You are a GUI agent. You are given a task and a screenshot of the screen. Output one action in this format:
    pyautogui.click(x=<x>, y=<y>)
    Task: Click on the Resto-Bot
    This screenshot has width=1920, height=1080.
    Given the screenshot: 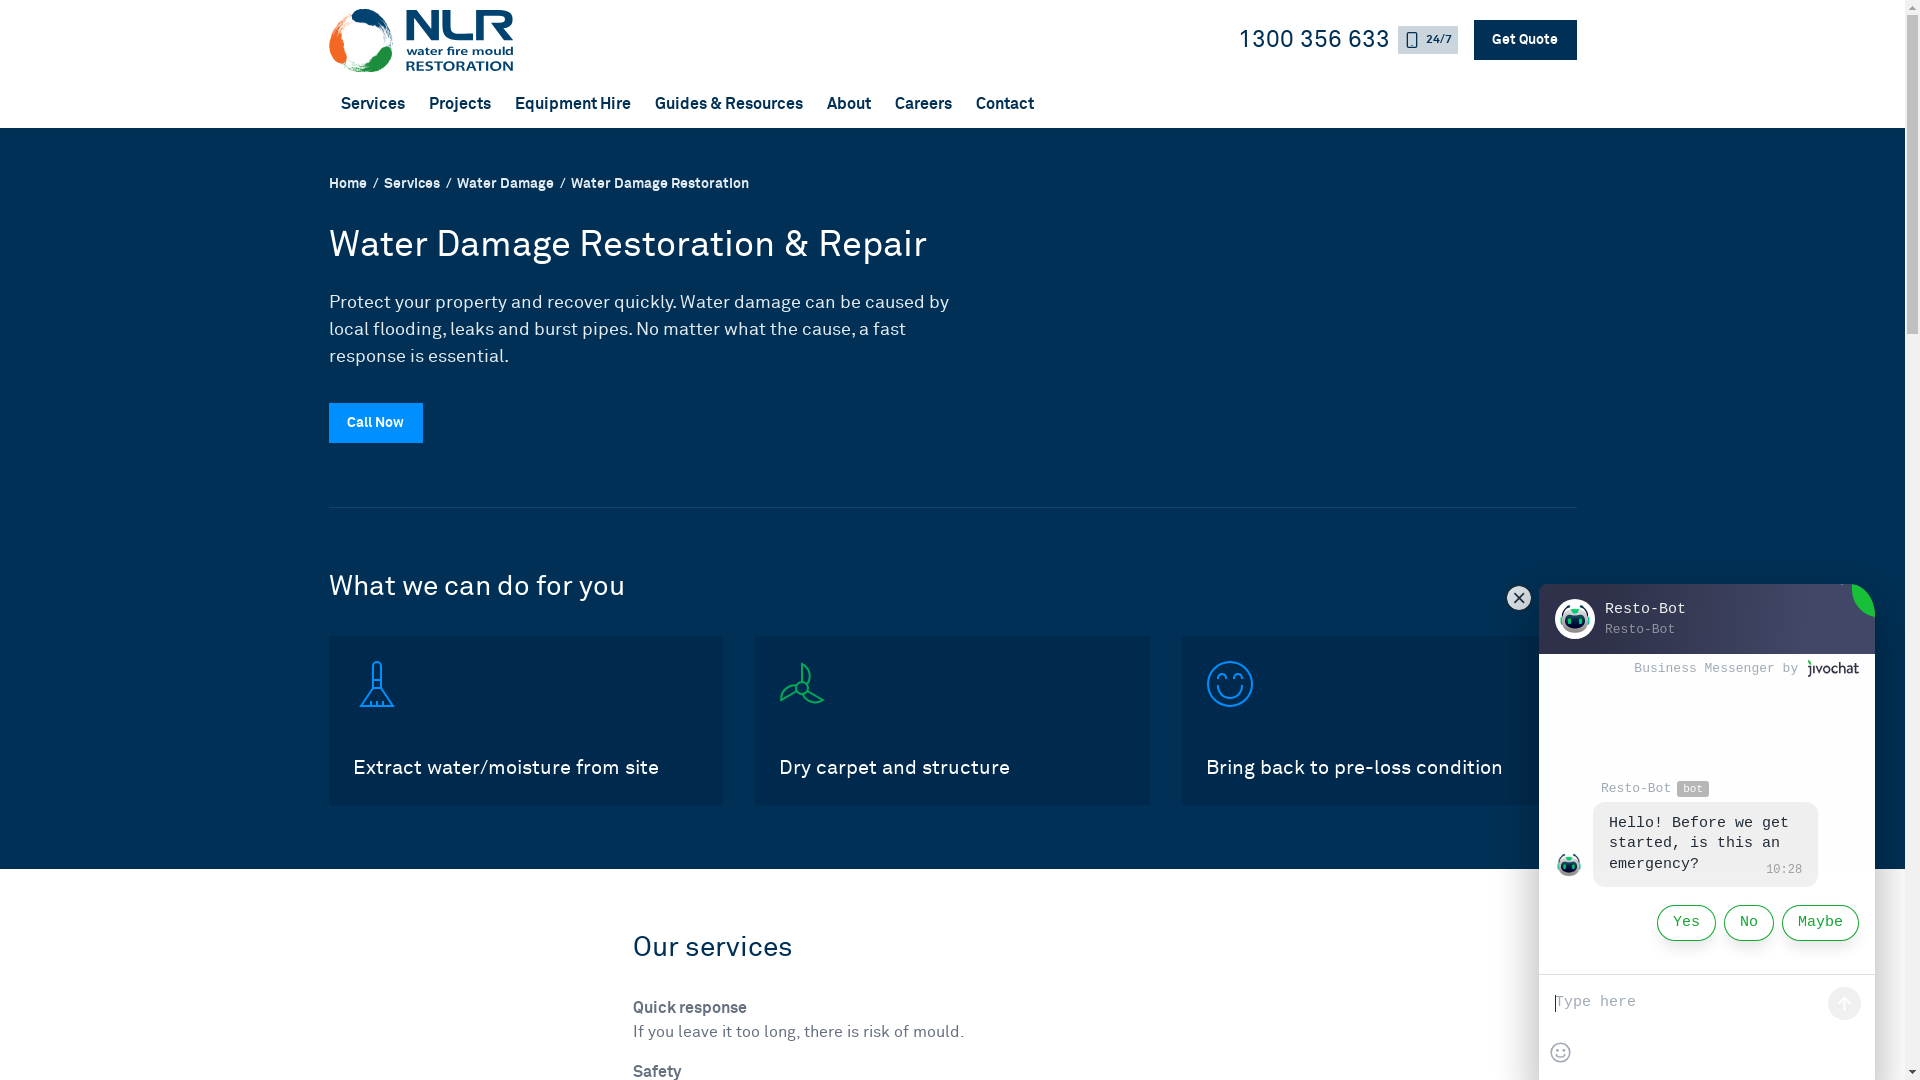 What is the action you would take?
    pyautogui.click(x=1570, y=865)
    